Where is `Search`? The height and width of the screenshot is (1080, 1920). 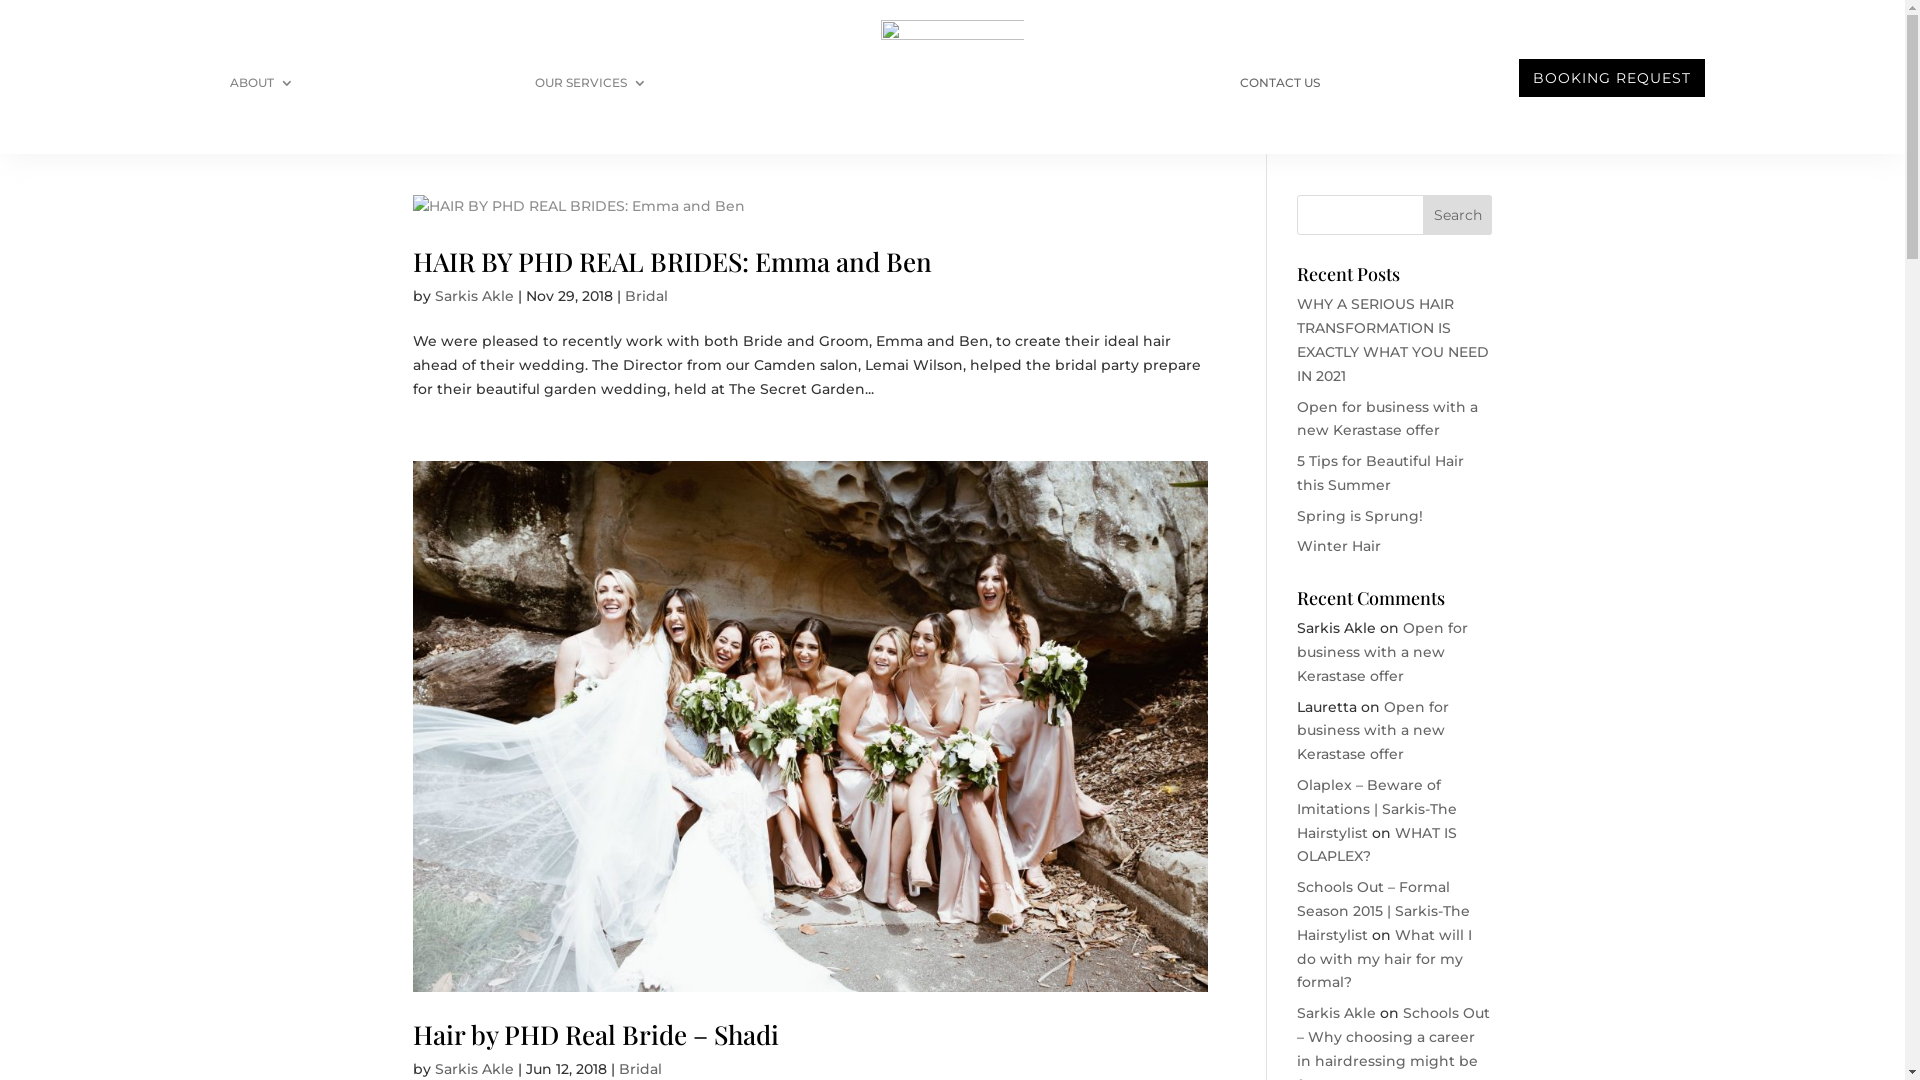
Search is located at coordinates (1458, 215).